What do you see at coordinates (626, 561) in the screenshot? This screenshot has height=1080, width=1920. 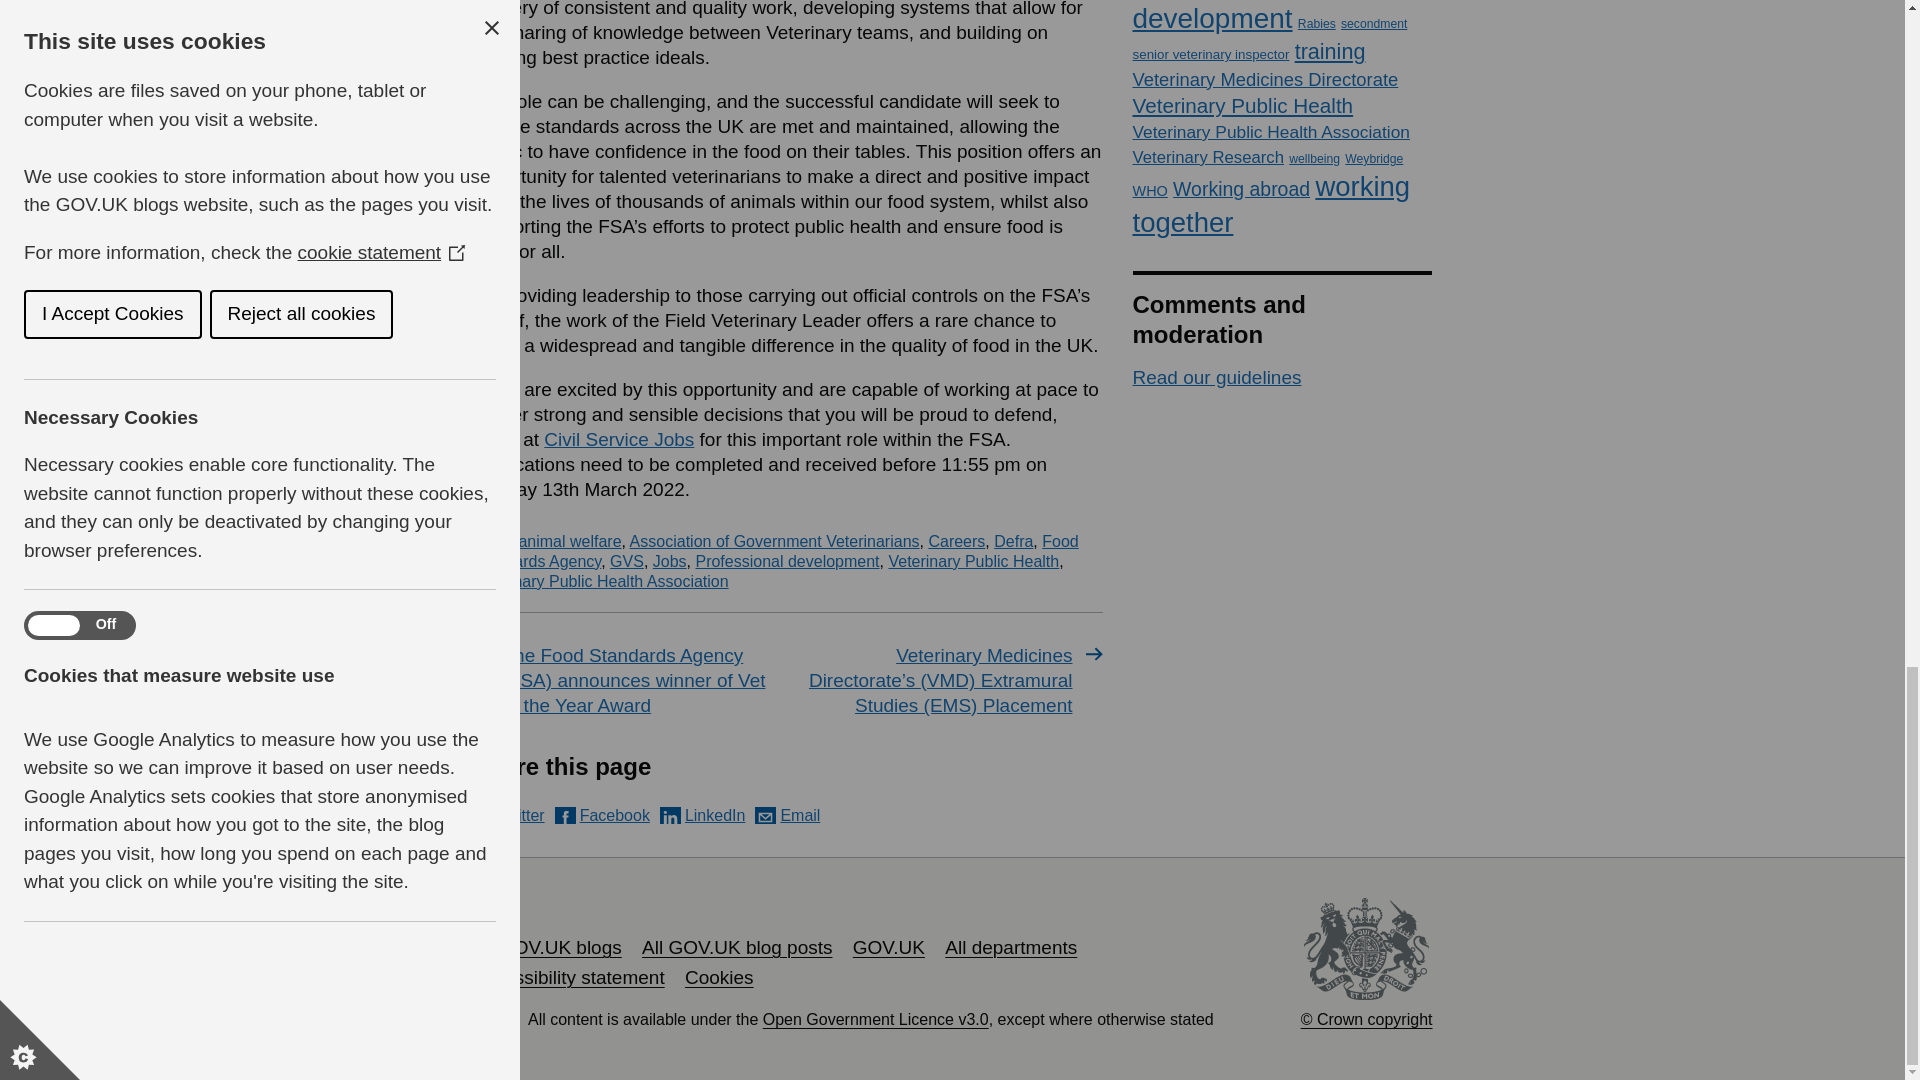 I see `GVS` at bounding box center [626, 561].